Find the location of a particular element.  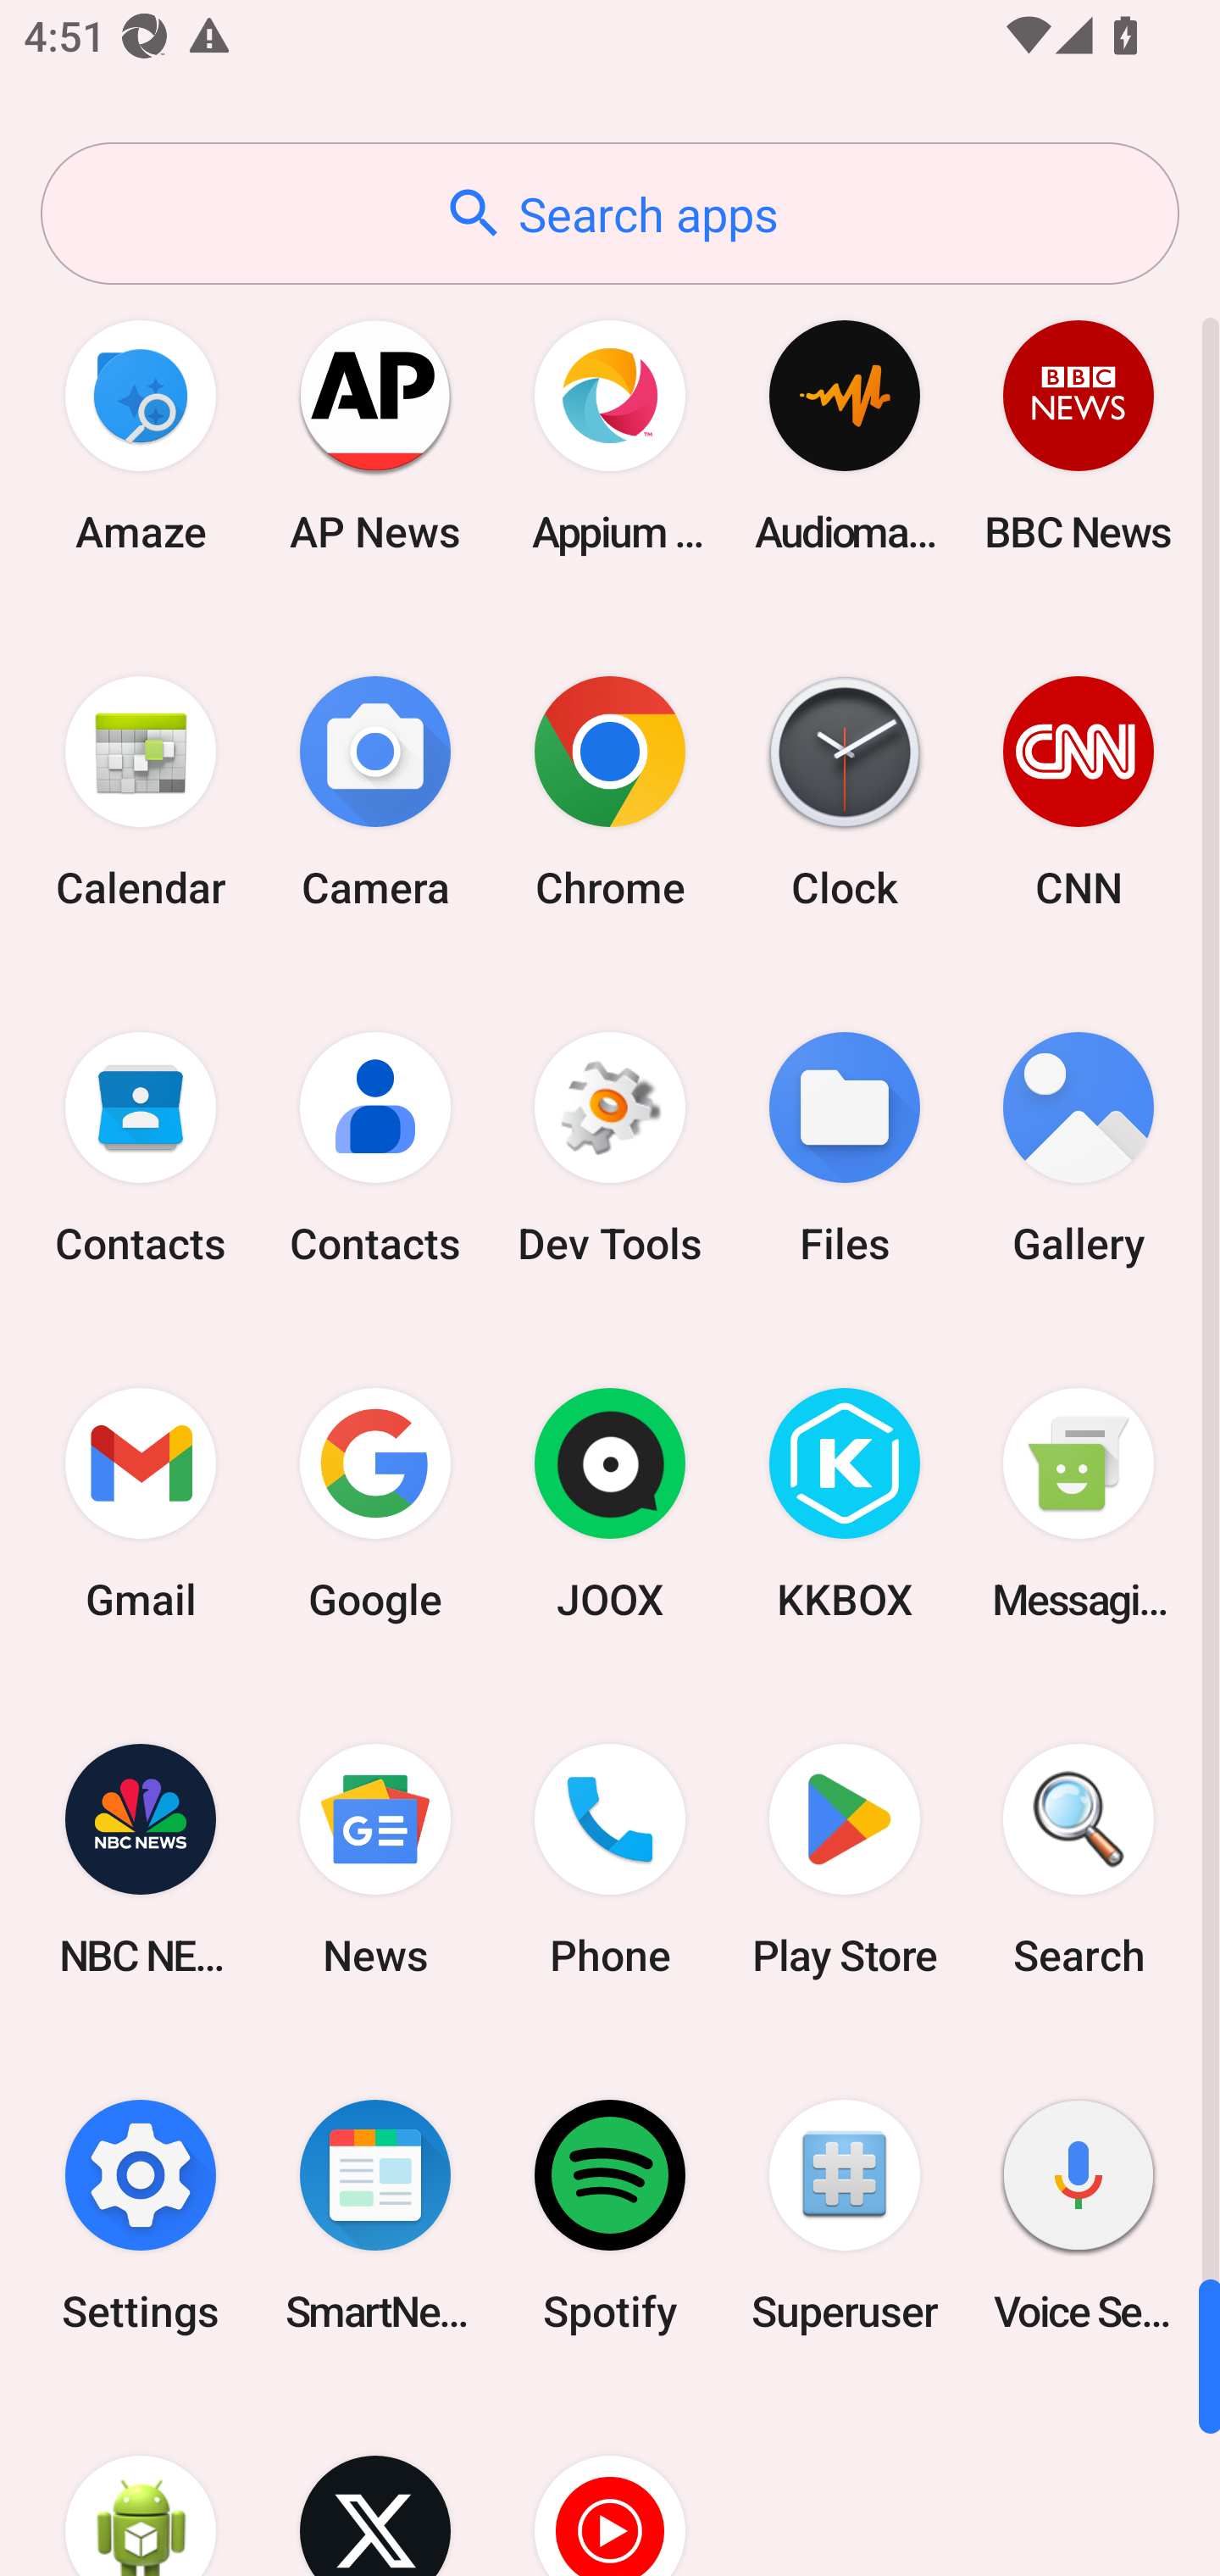

Search is located at coordinates (1079, 1859).